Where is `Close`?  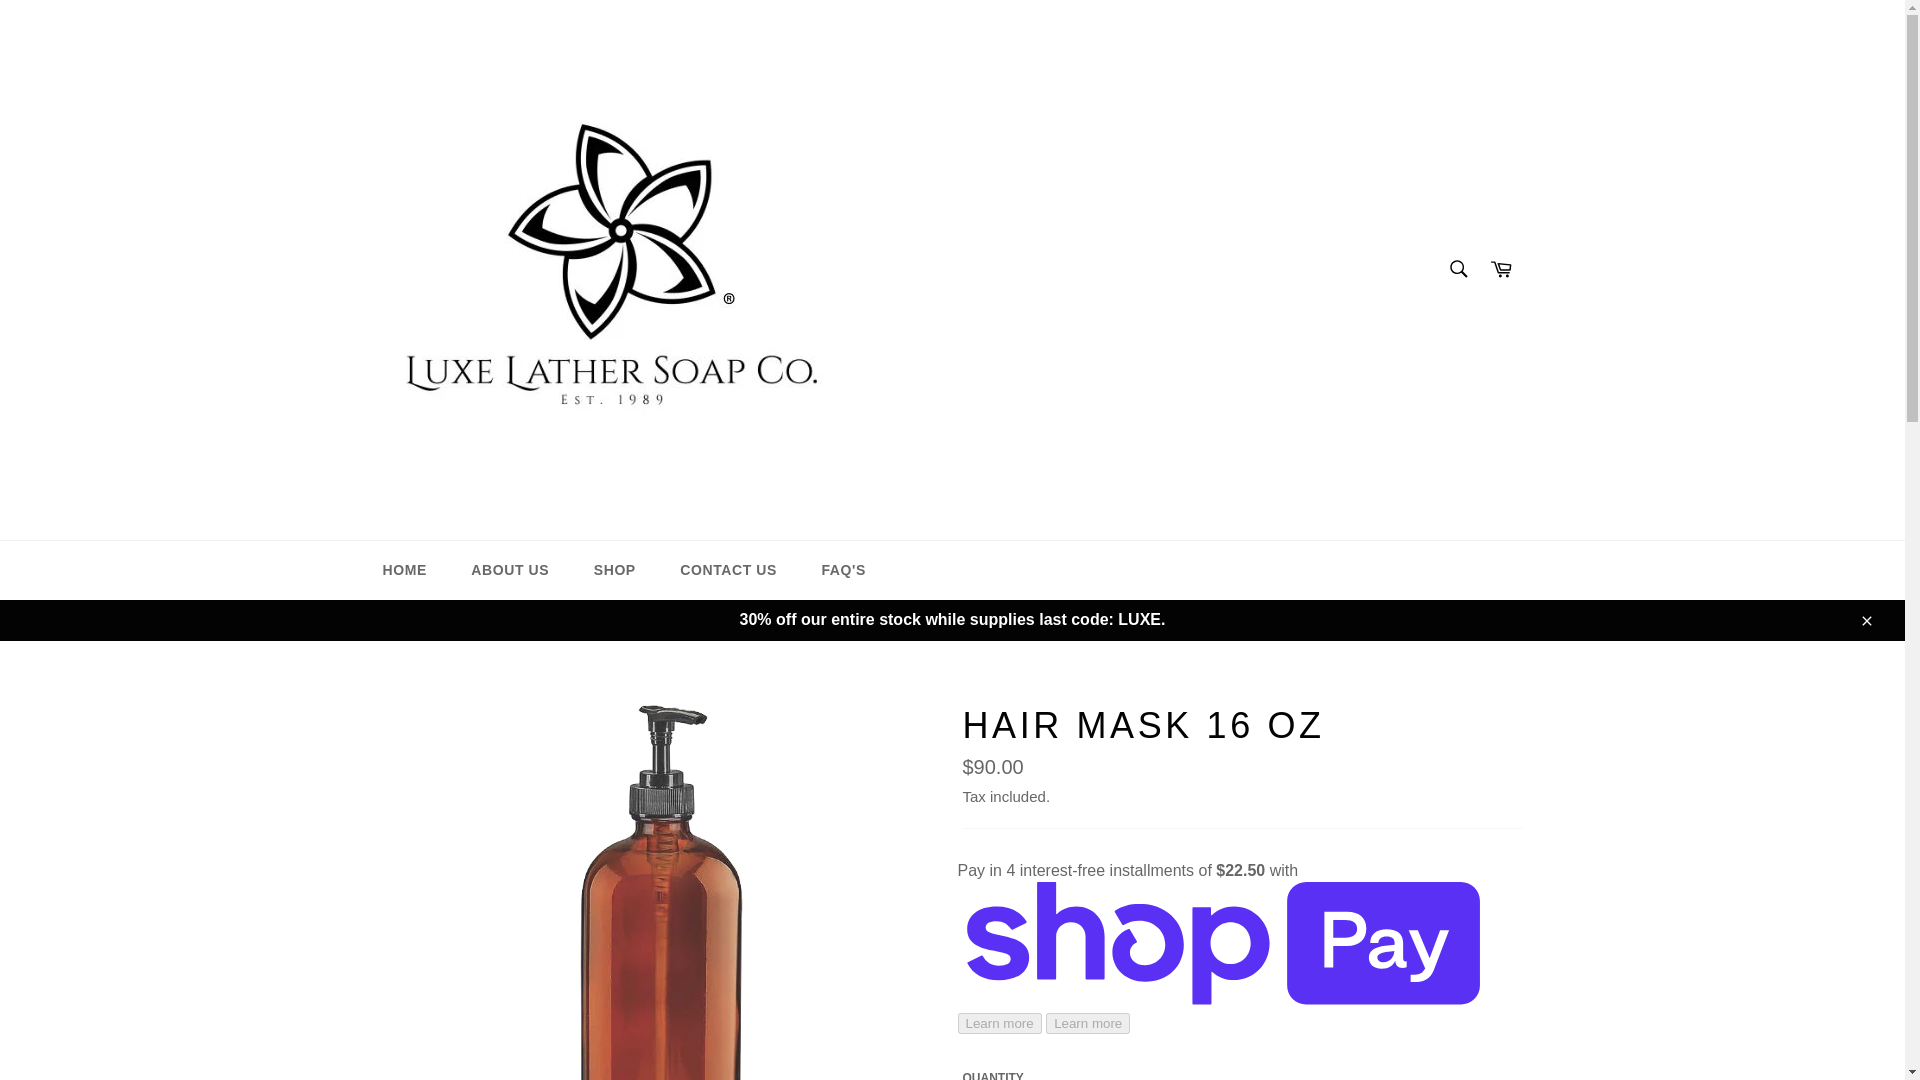
Close is located at coordinates (1865, 620).